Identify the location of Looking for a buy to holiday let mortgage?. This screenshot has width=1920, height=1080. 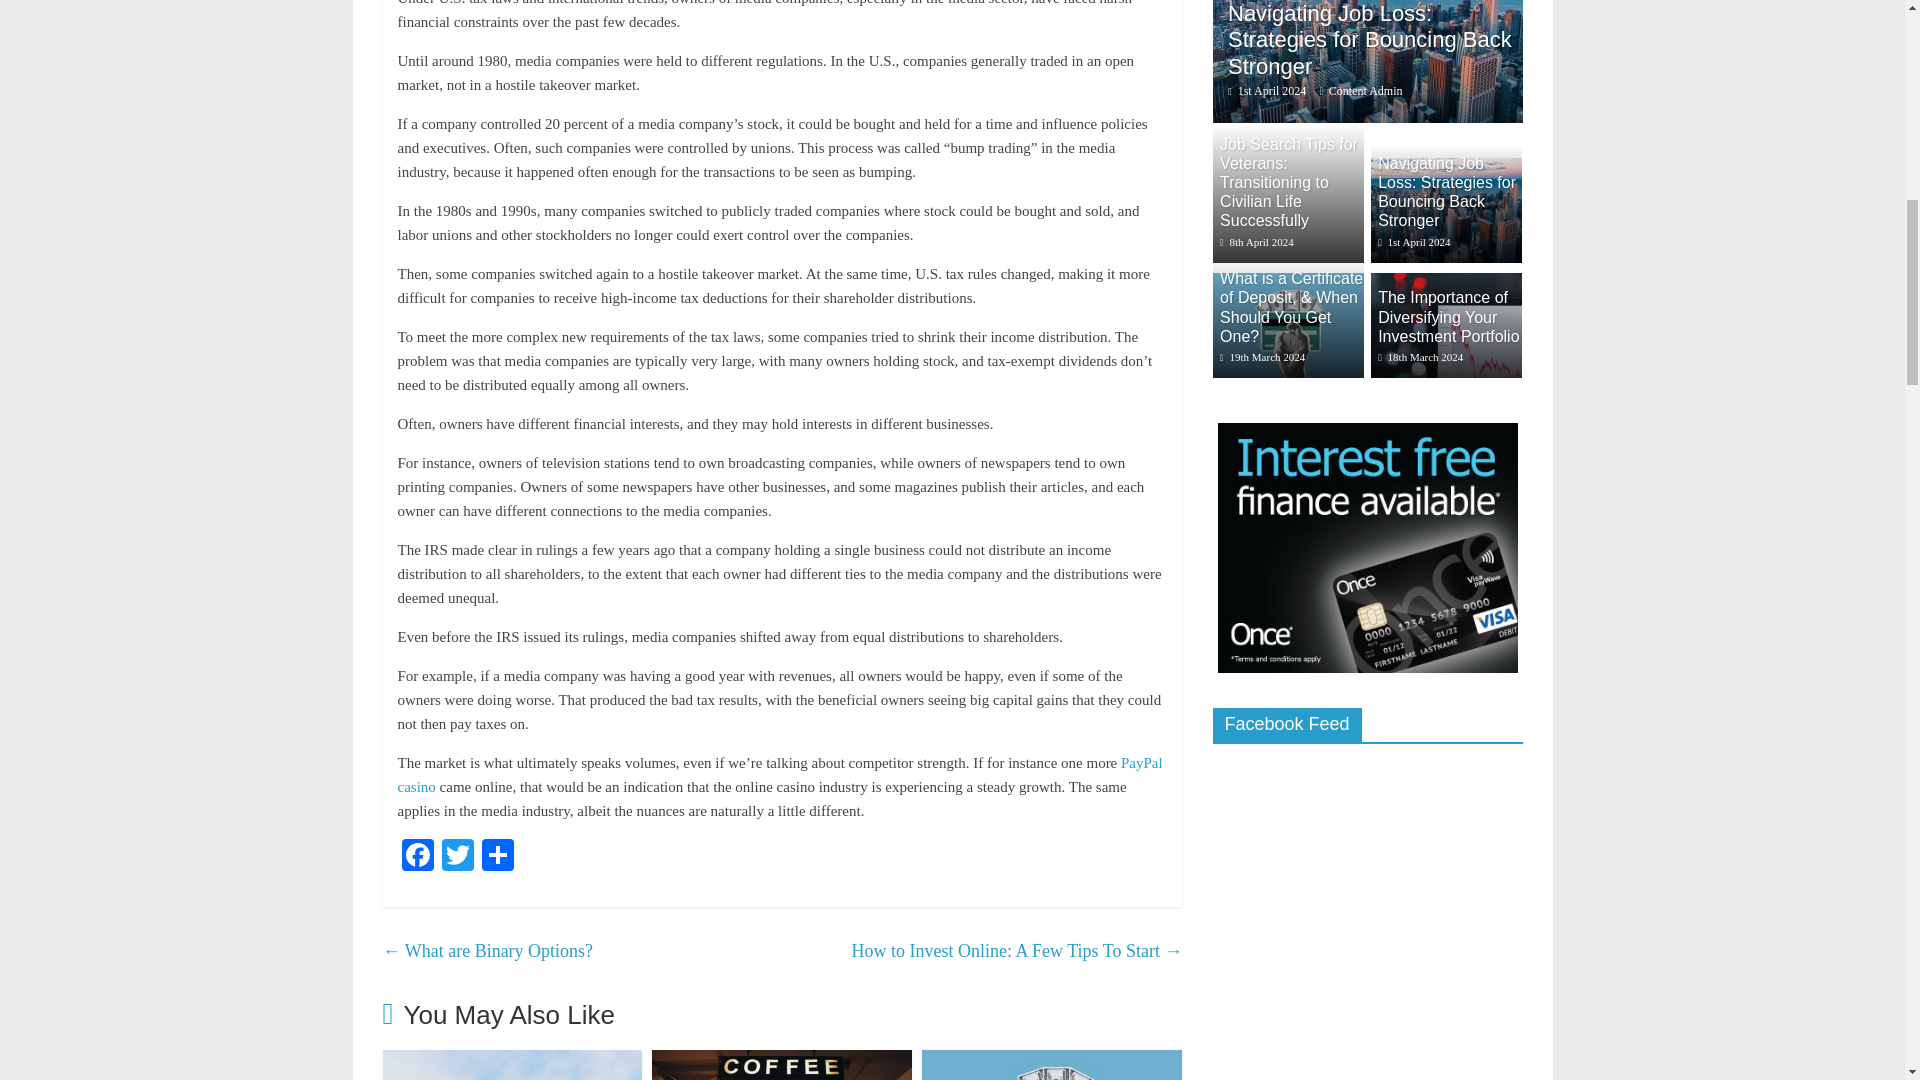
(512, 1062).